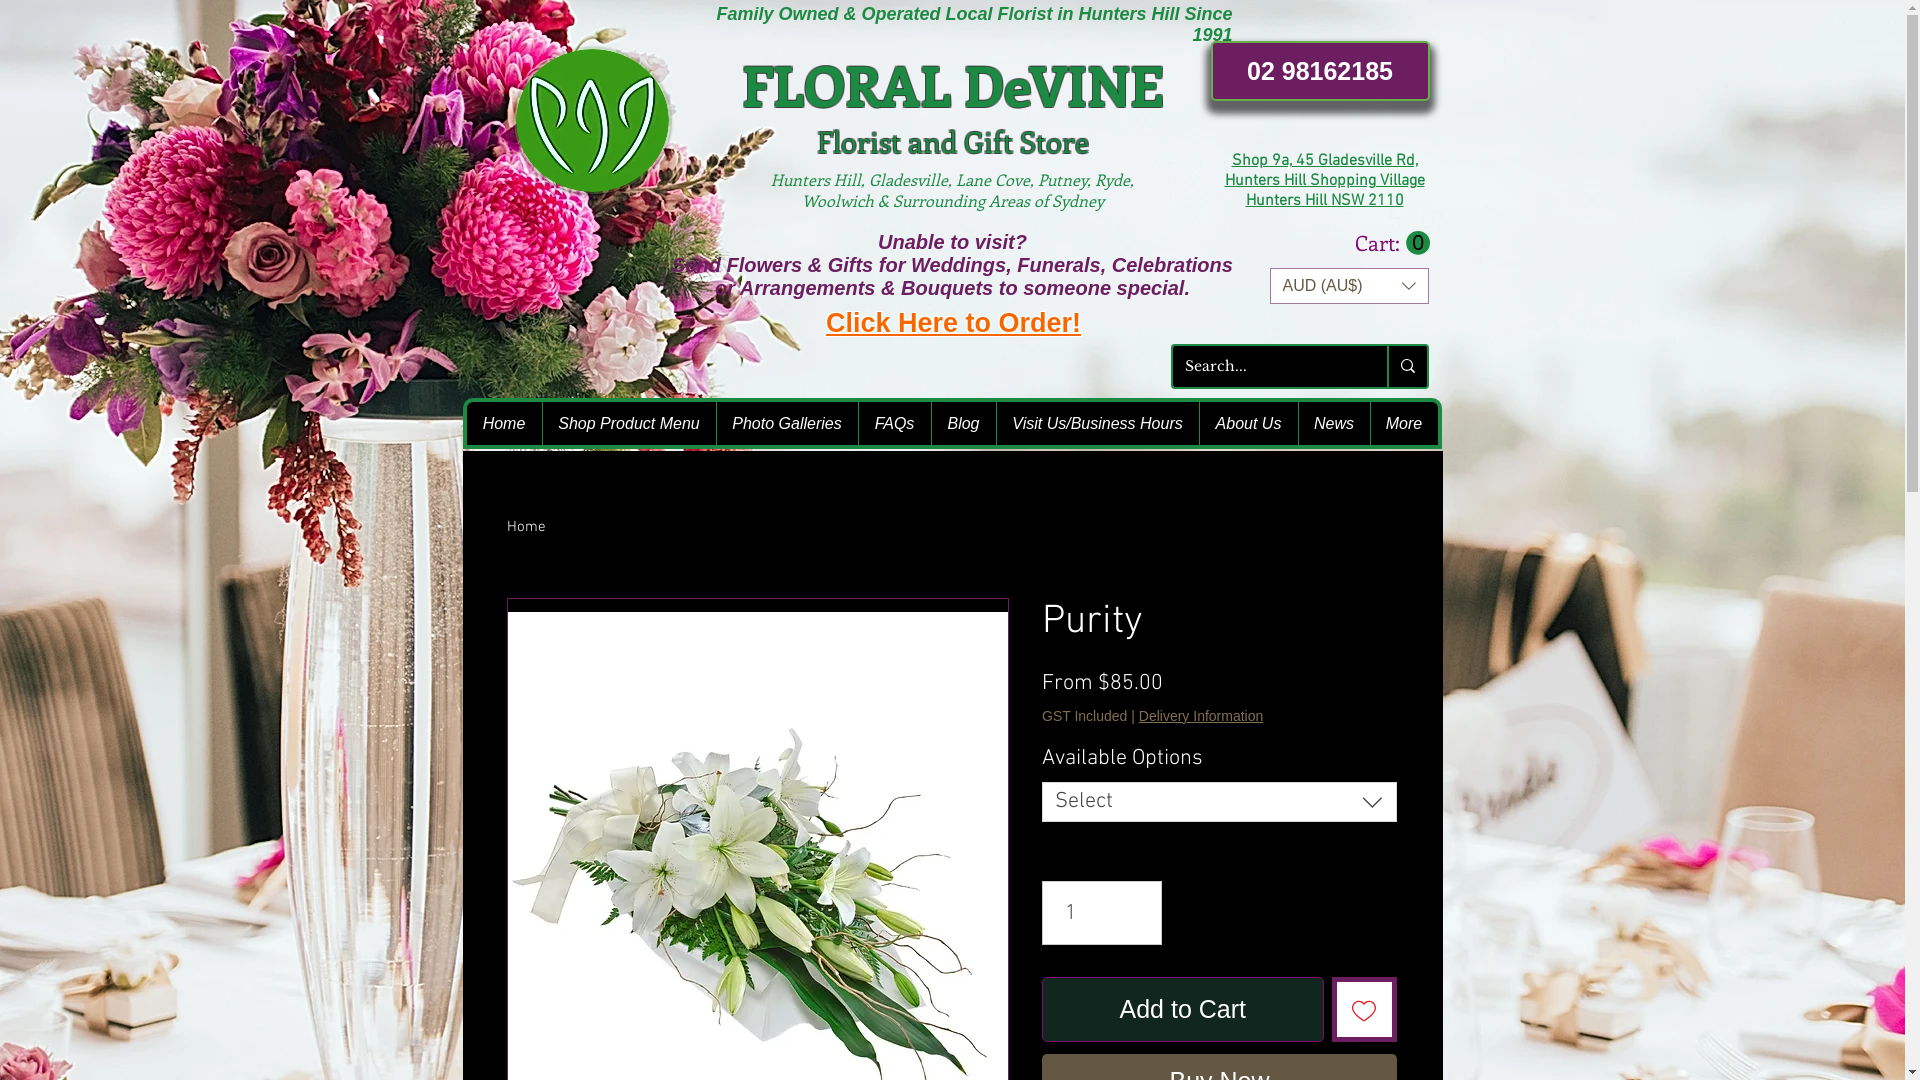 The width and height of the screenshot is (1920, 1080). What do you see at coordinates (1220, 802) in the screenshot?
I see `Select` at bounding box center [1220, 802].